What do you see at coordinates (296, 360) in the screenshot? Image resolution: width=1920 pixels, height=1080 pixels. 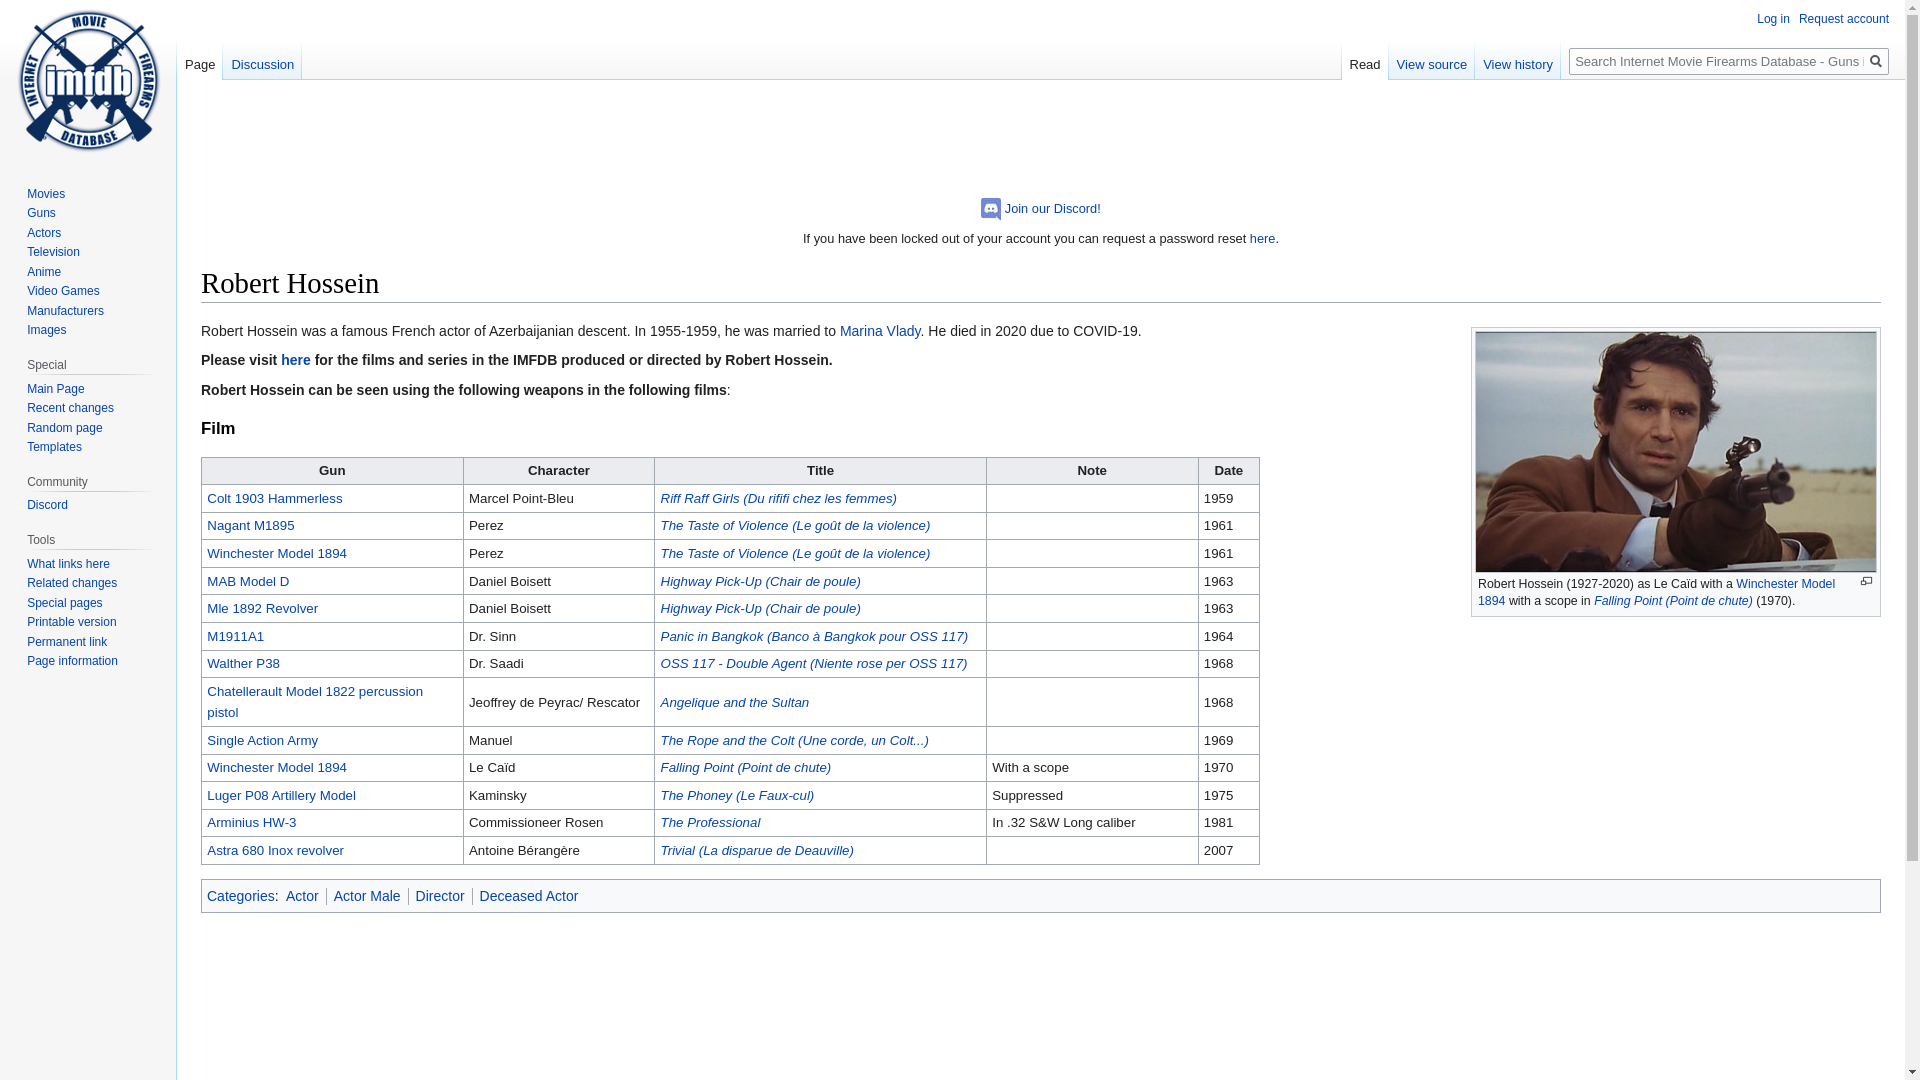 I see `Talk:Robert Hossein` at bounding box center [296, 360].